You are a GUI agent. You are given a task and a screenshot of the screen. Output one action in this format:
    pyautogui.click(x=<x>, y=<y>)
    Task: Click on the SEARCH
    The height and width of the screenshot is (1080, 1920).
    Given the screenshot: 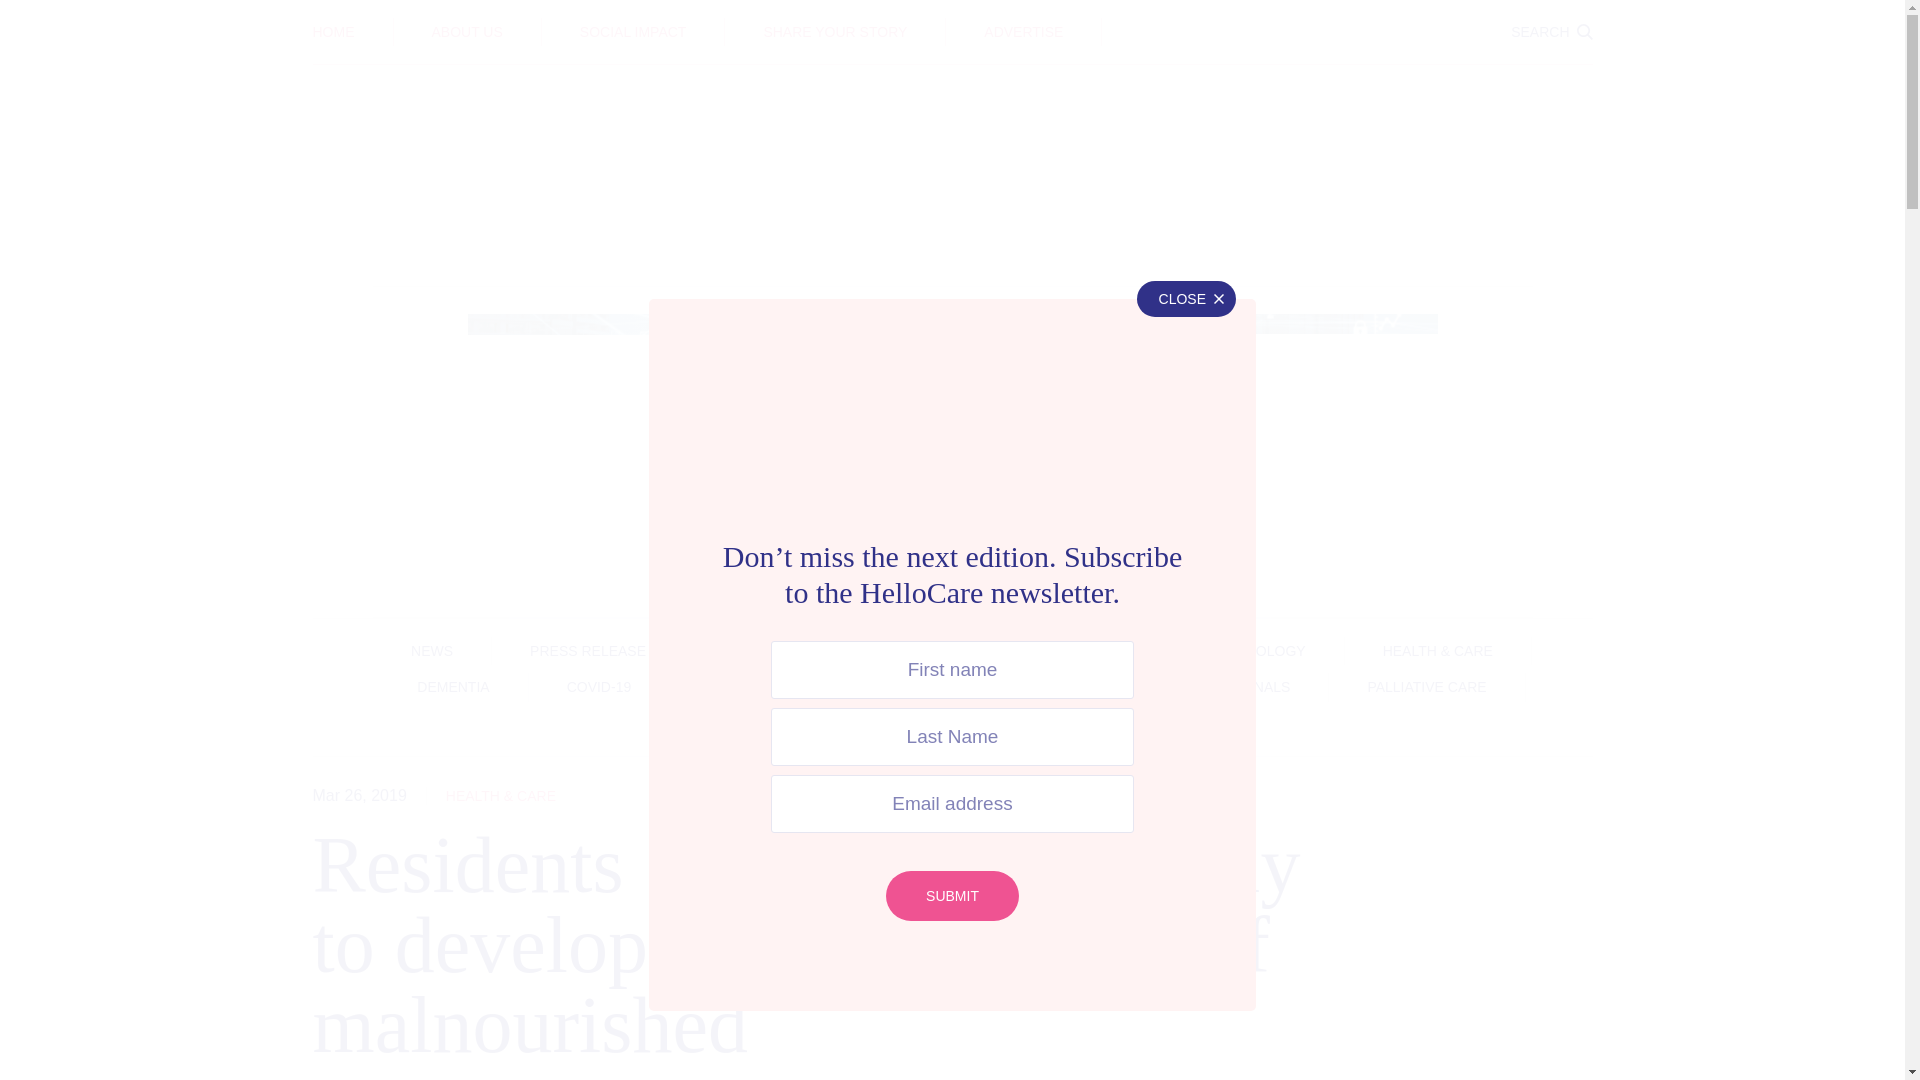 What is the action you would take?
    pyautogui.click(x=1551, y=31)
    